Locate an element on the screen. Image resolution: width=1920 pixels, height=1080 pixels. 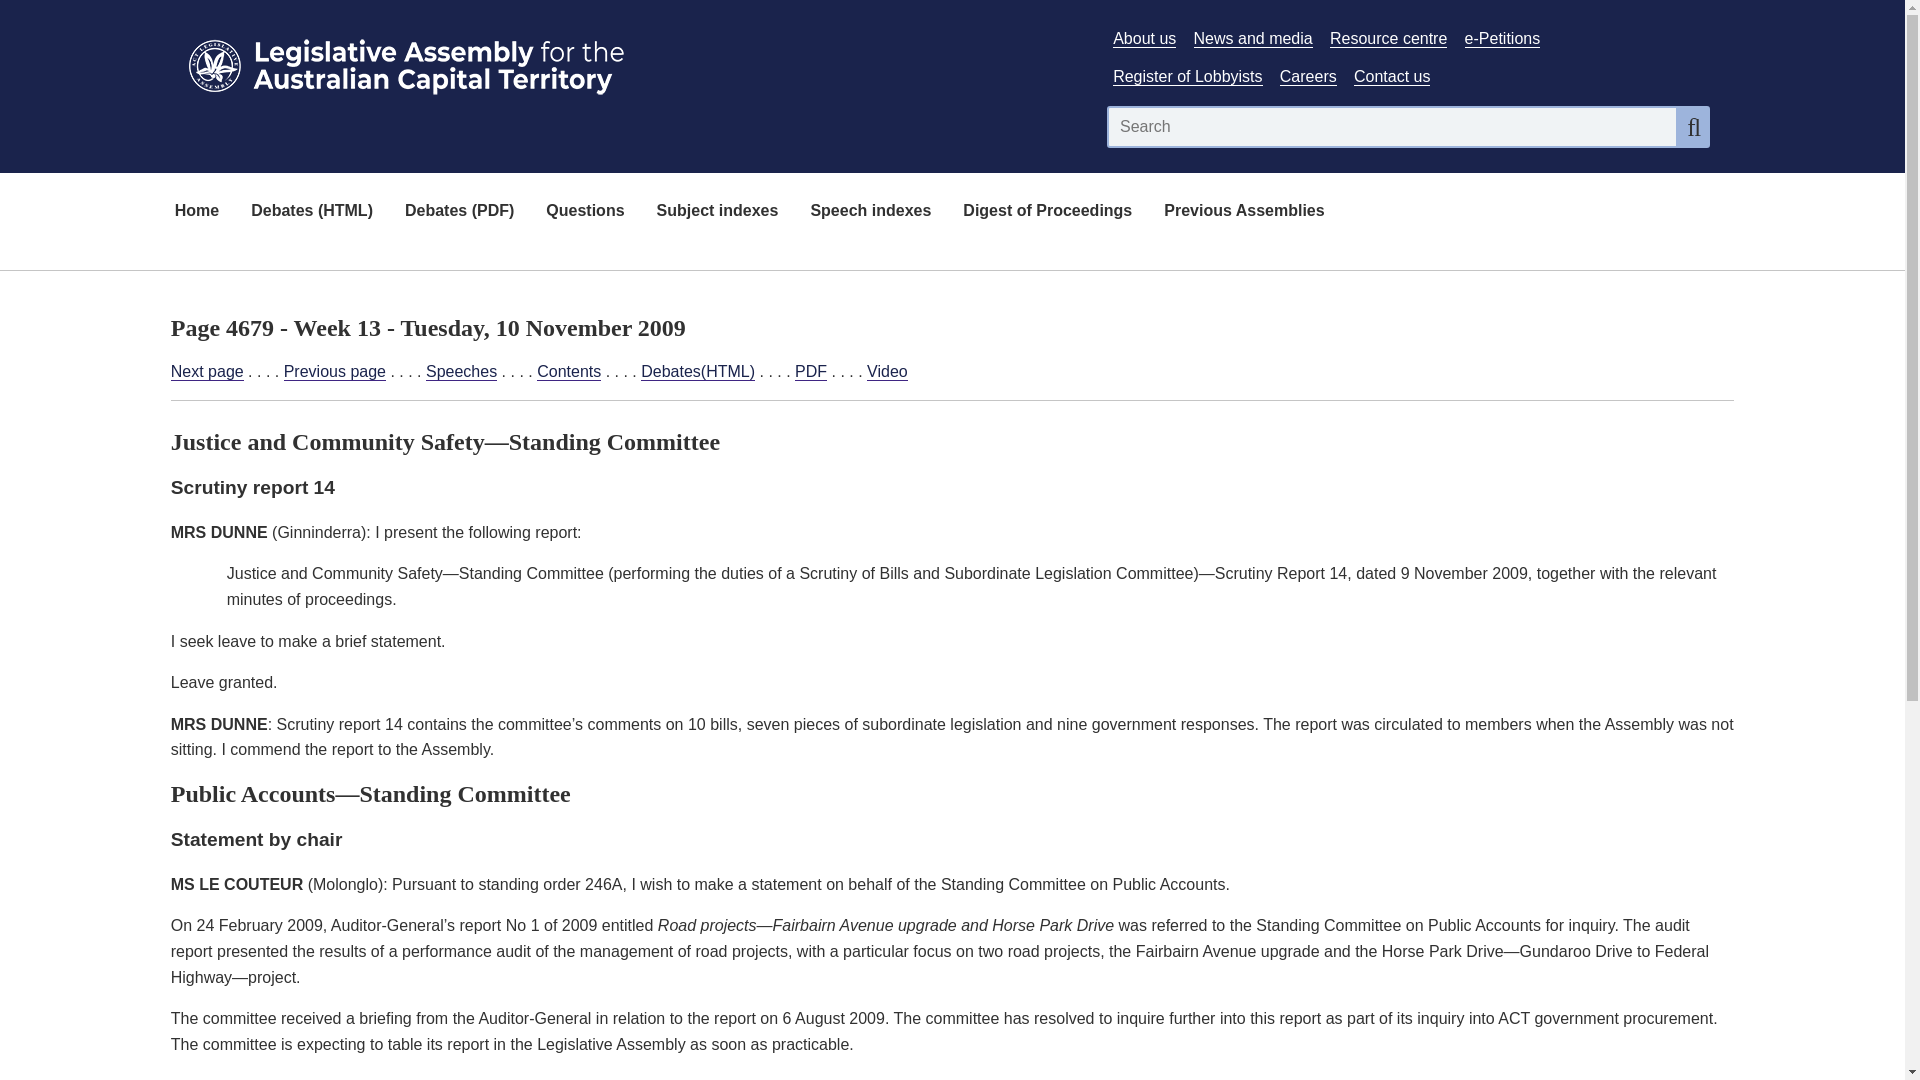
Careers is located at coordinates (1308, 77).